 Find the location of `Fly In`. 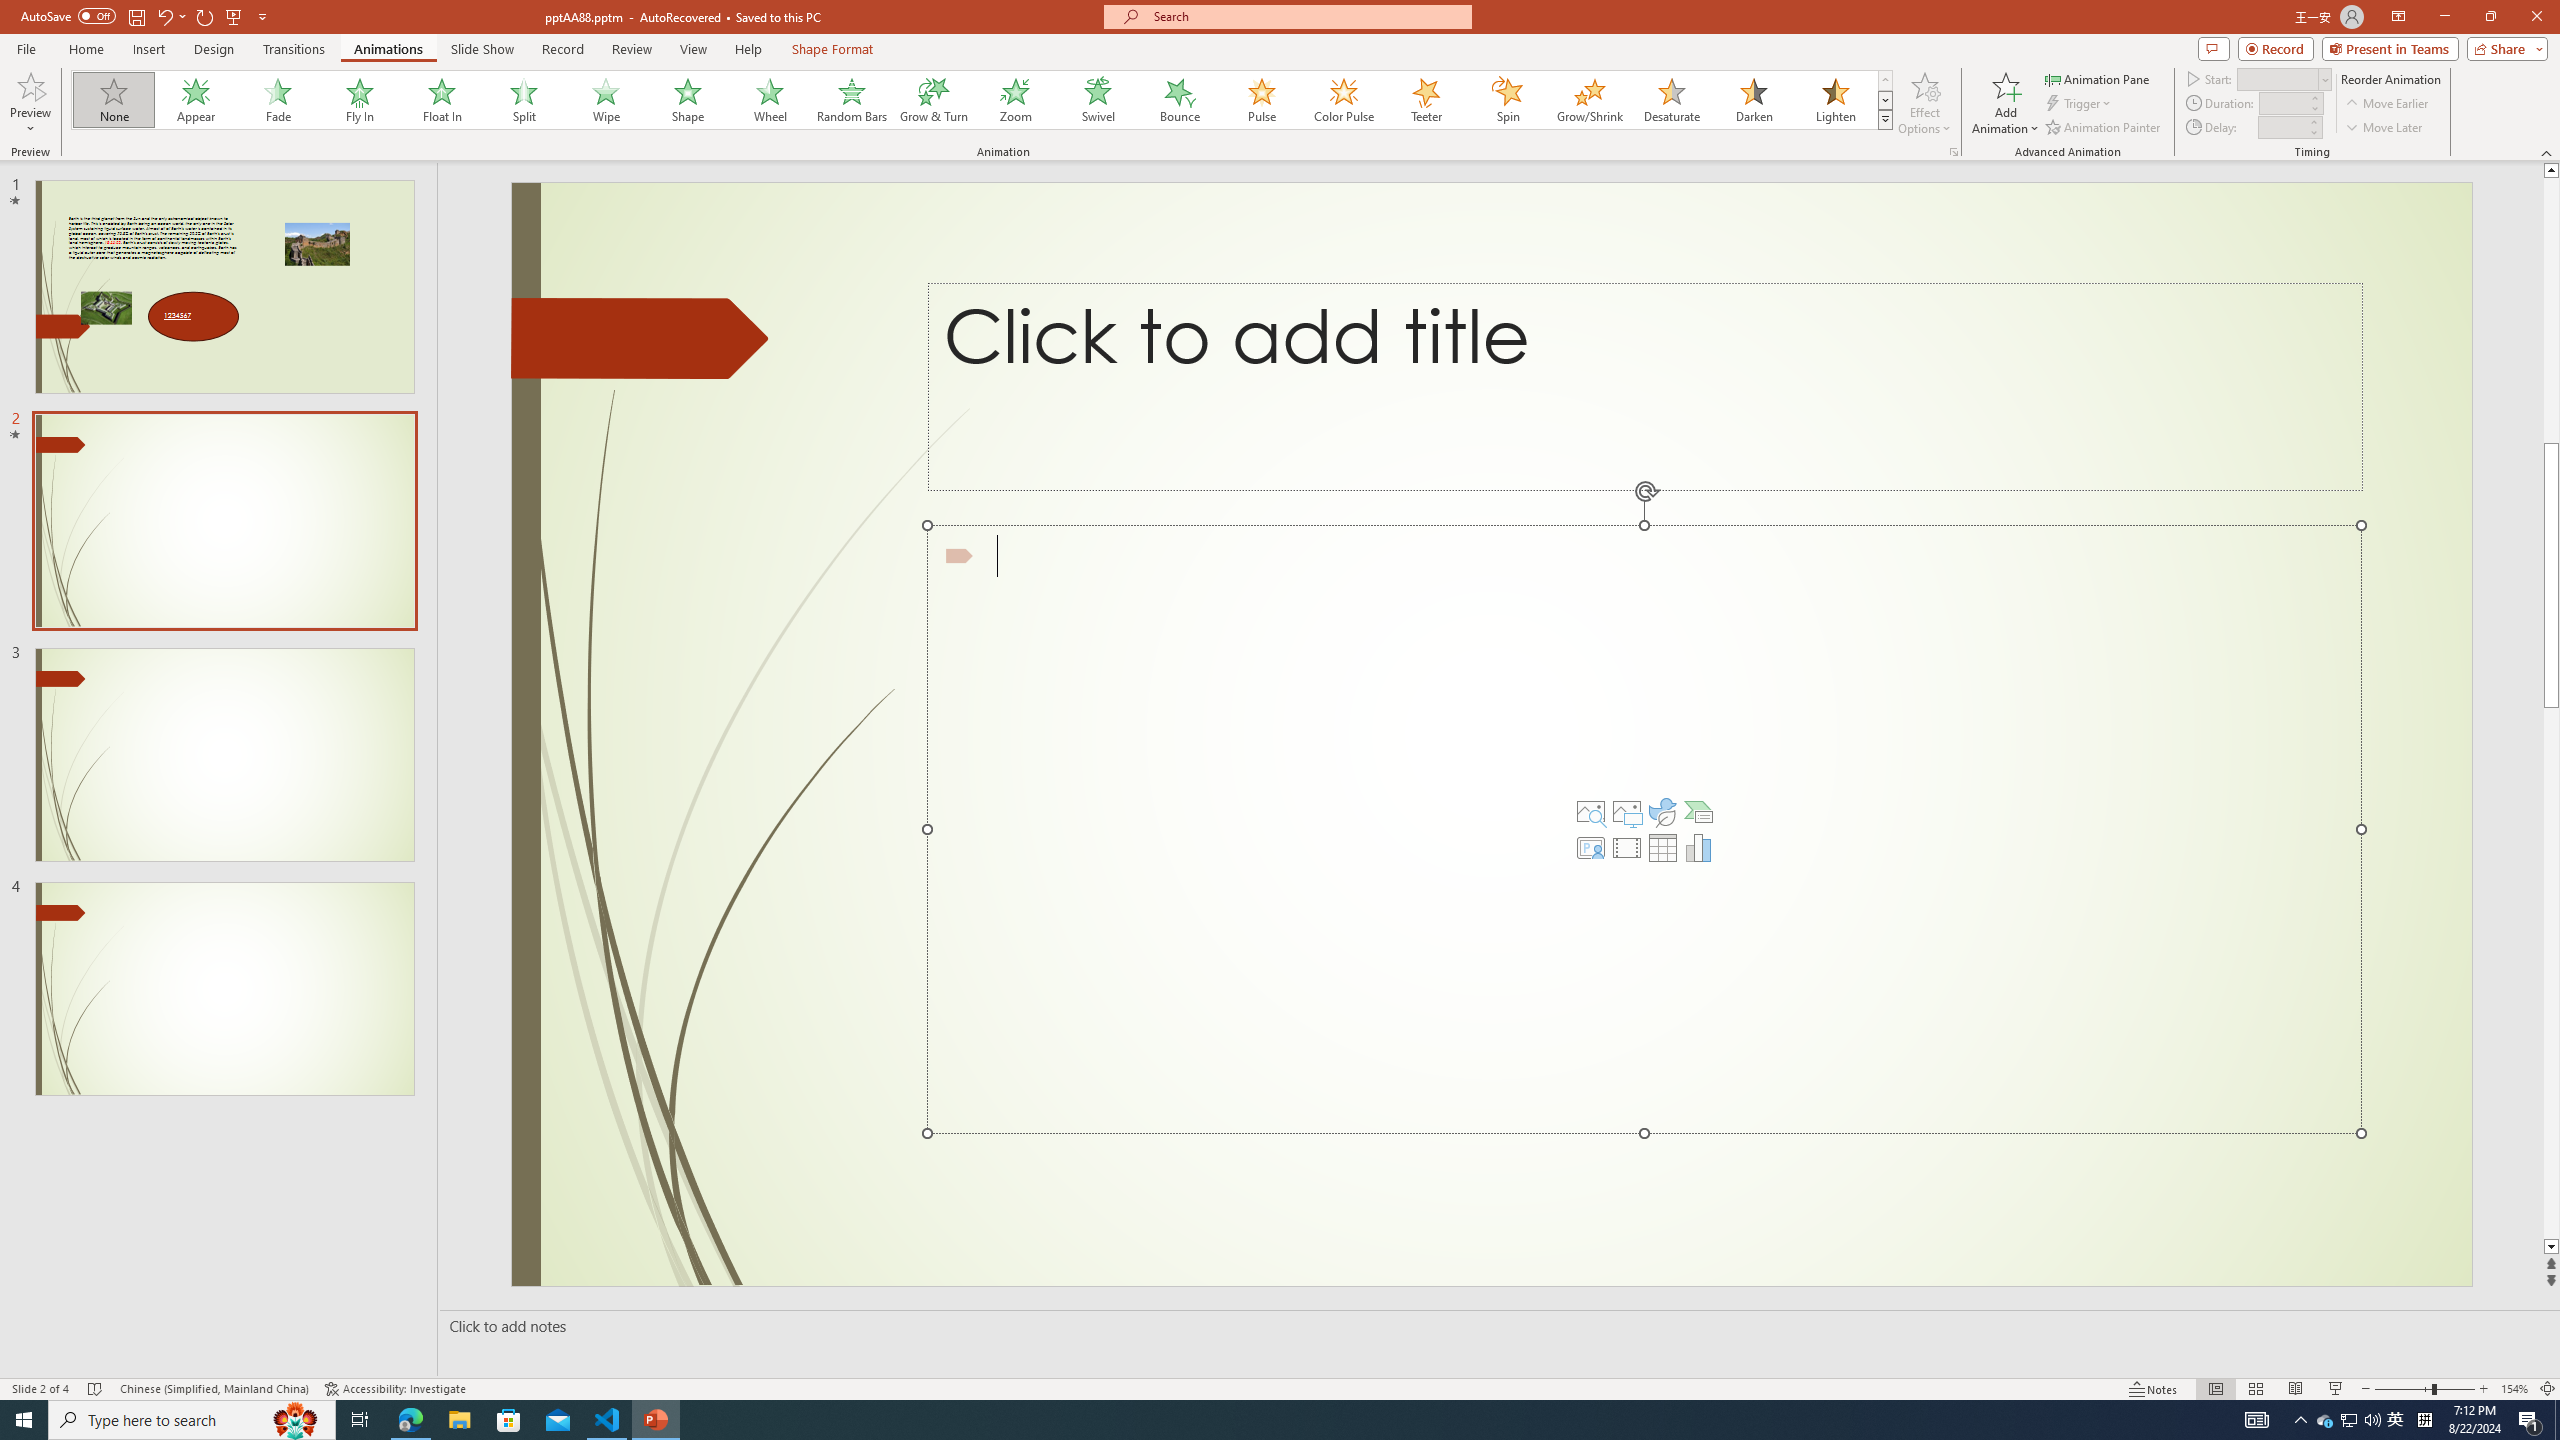

Fly In is located at coordinates (360, 100).